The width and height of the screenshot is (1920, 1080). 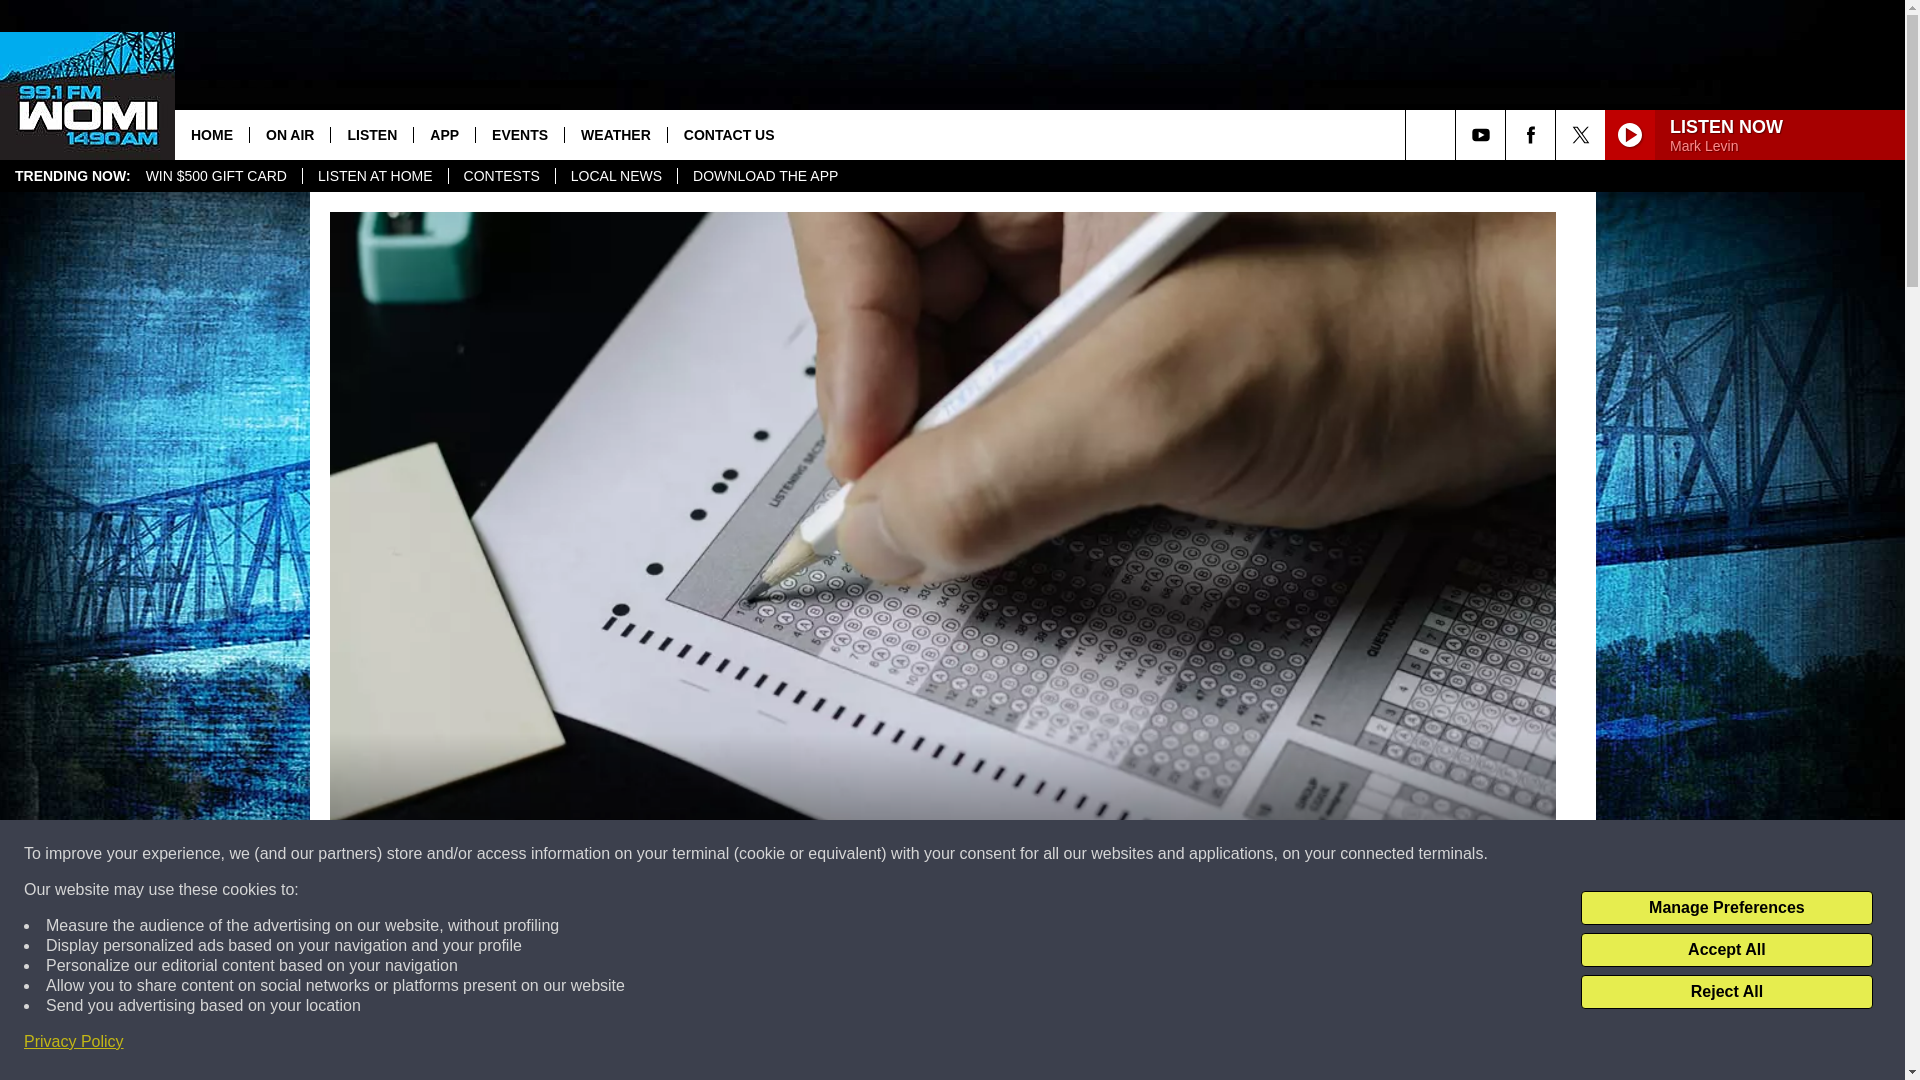 I want to click on WEATHER, so click(x=615, y=134).